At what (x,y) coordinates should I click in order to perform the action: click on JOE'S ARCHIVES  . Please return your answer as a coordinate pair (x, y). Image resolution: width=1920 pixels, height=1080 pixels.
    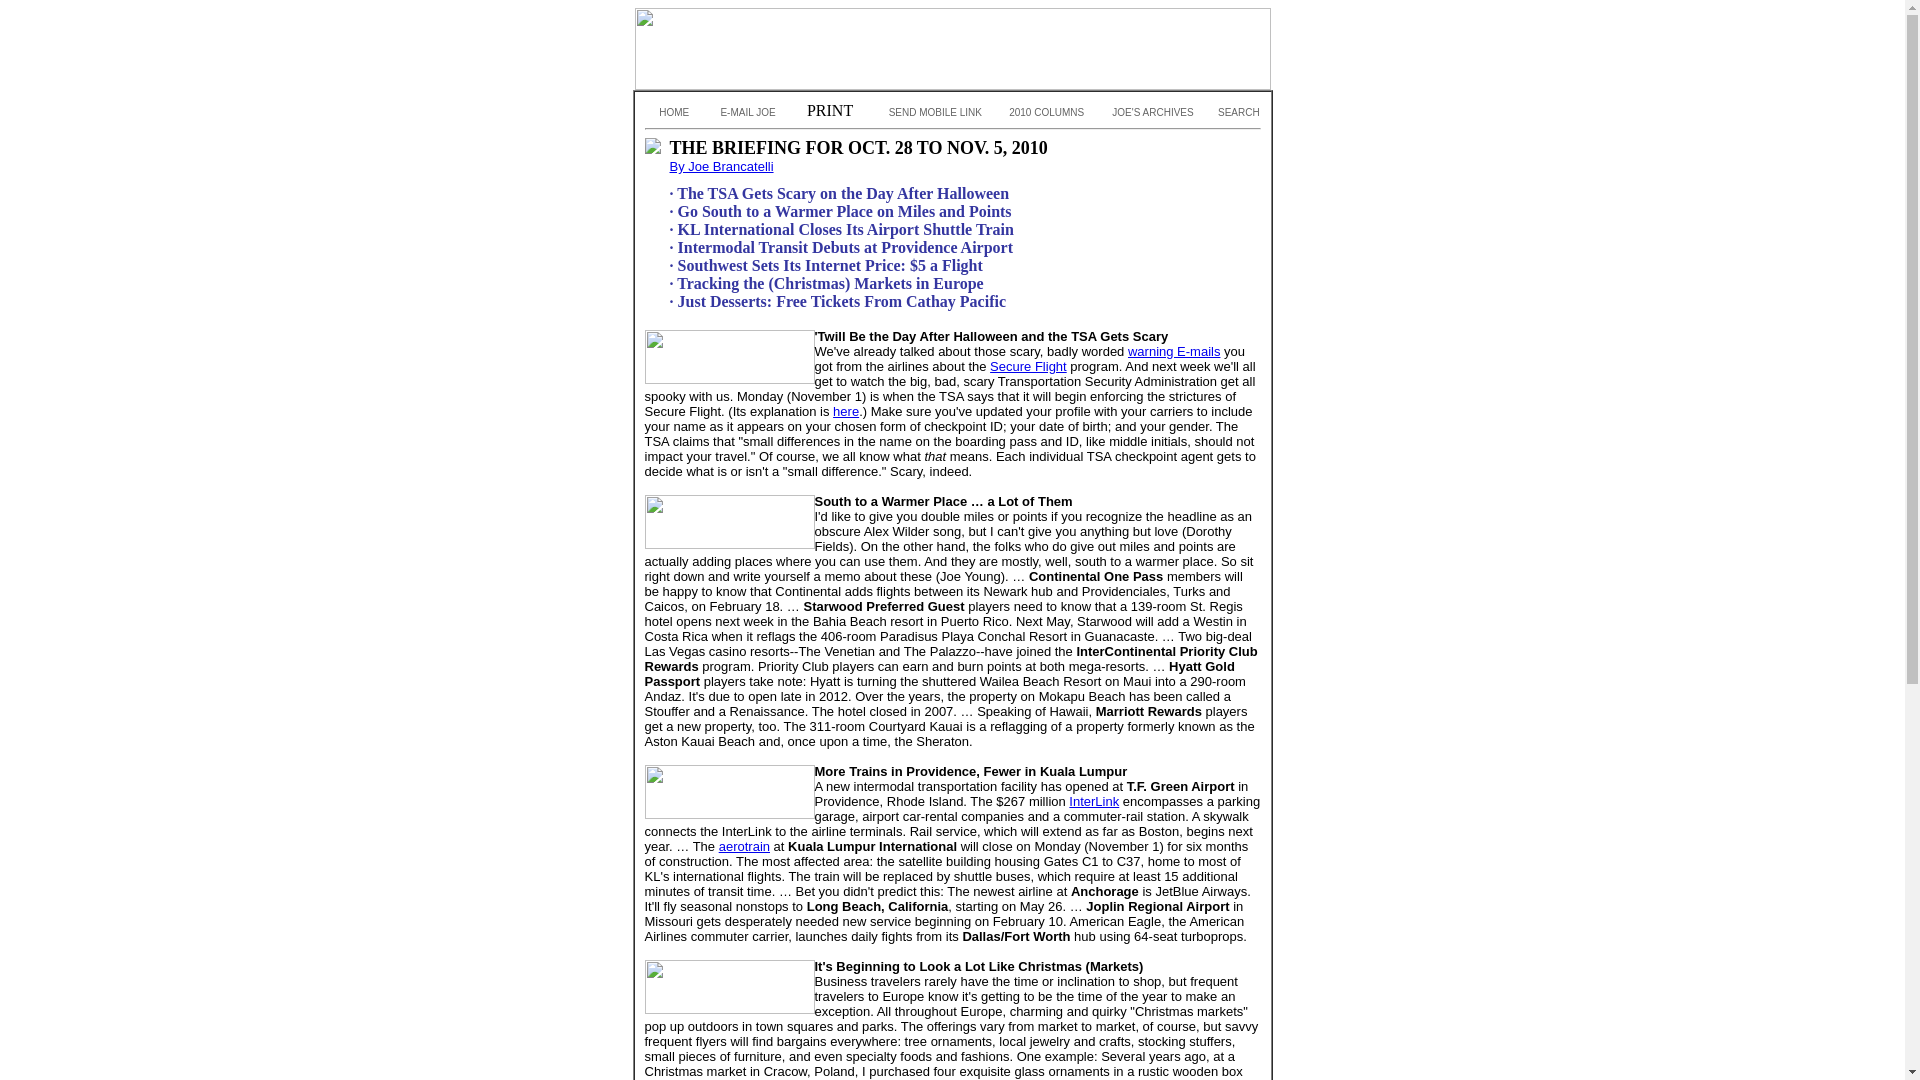
    Looking at the image, I should click on (1148, 112).